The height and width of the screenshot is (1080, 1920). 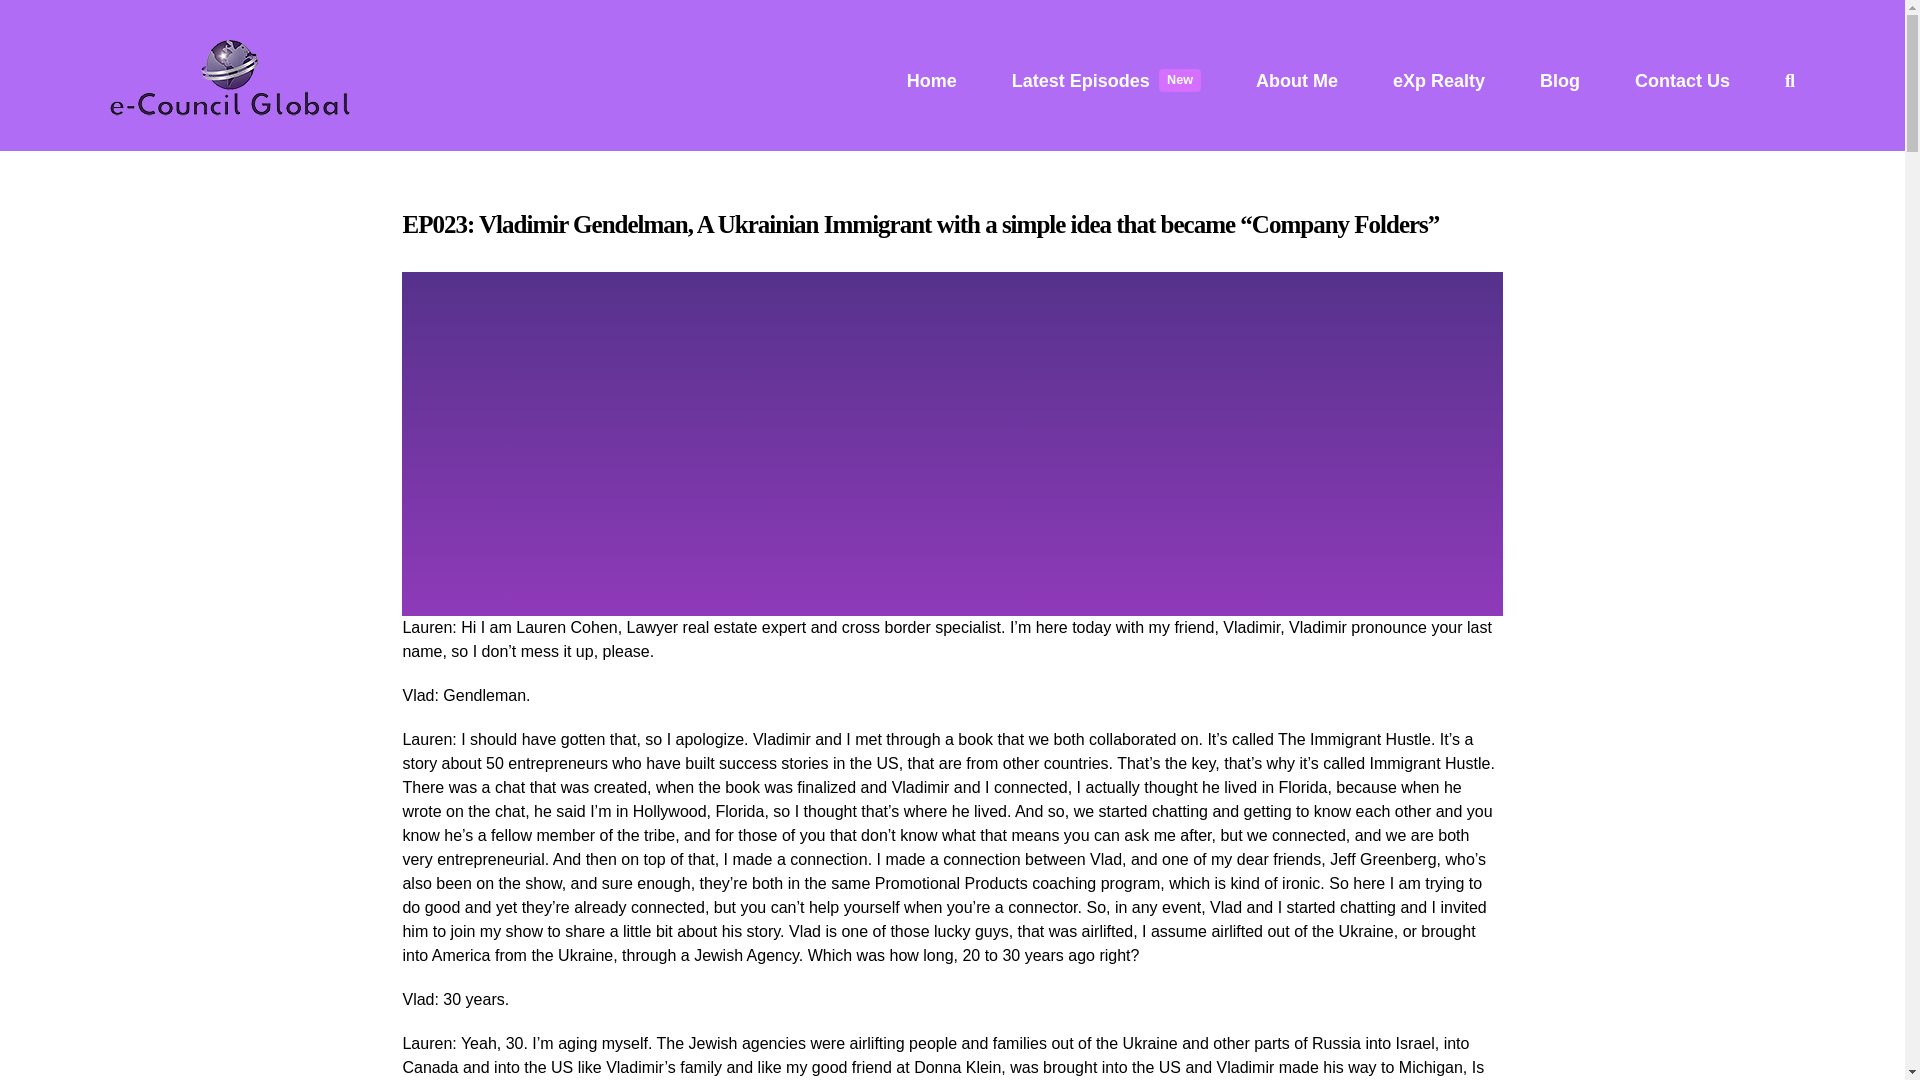 What do you see at coordinates (1790, 80) in the screenshot?
I see `Search` at bounding box center [1790, 80].